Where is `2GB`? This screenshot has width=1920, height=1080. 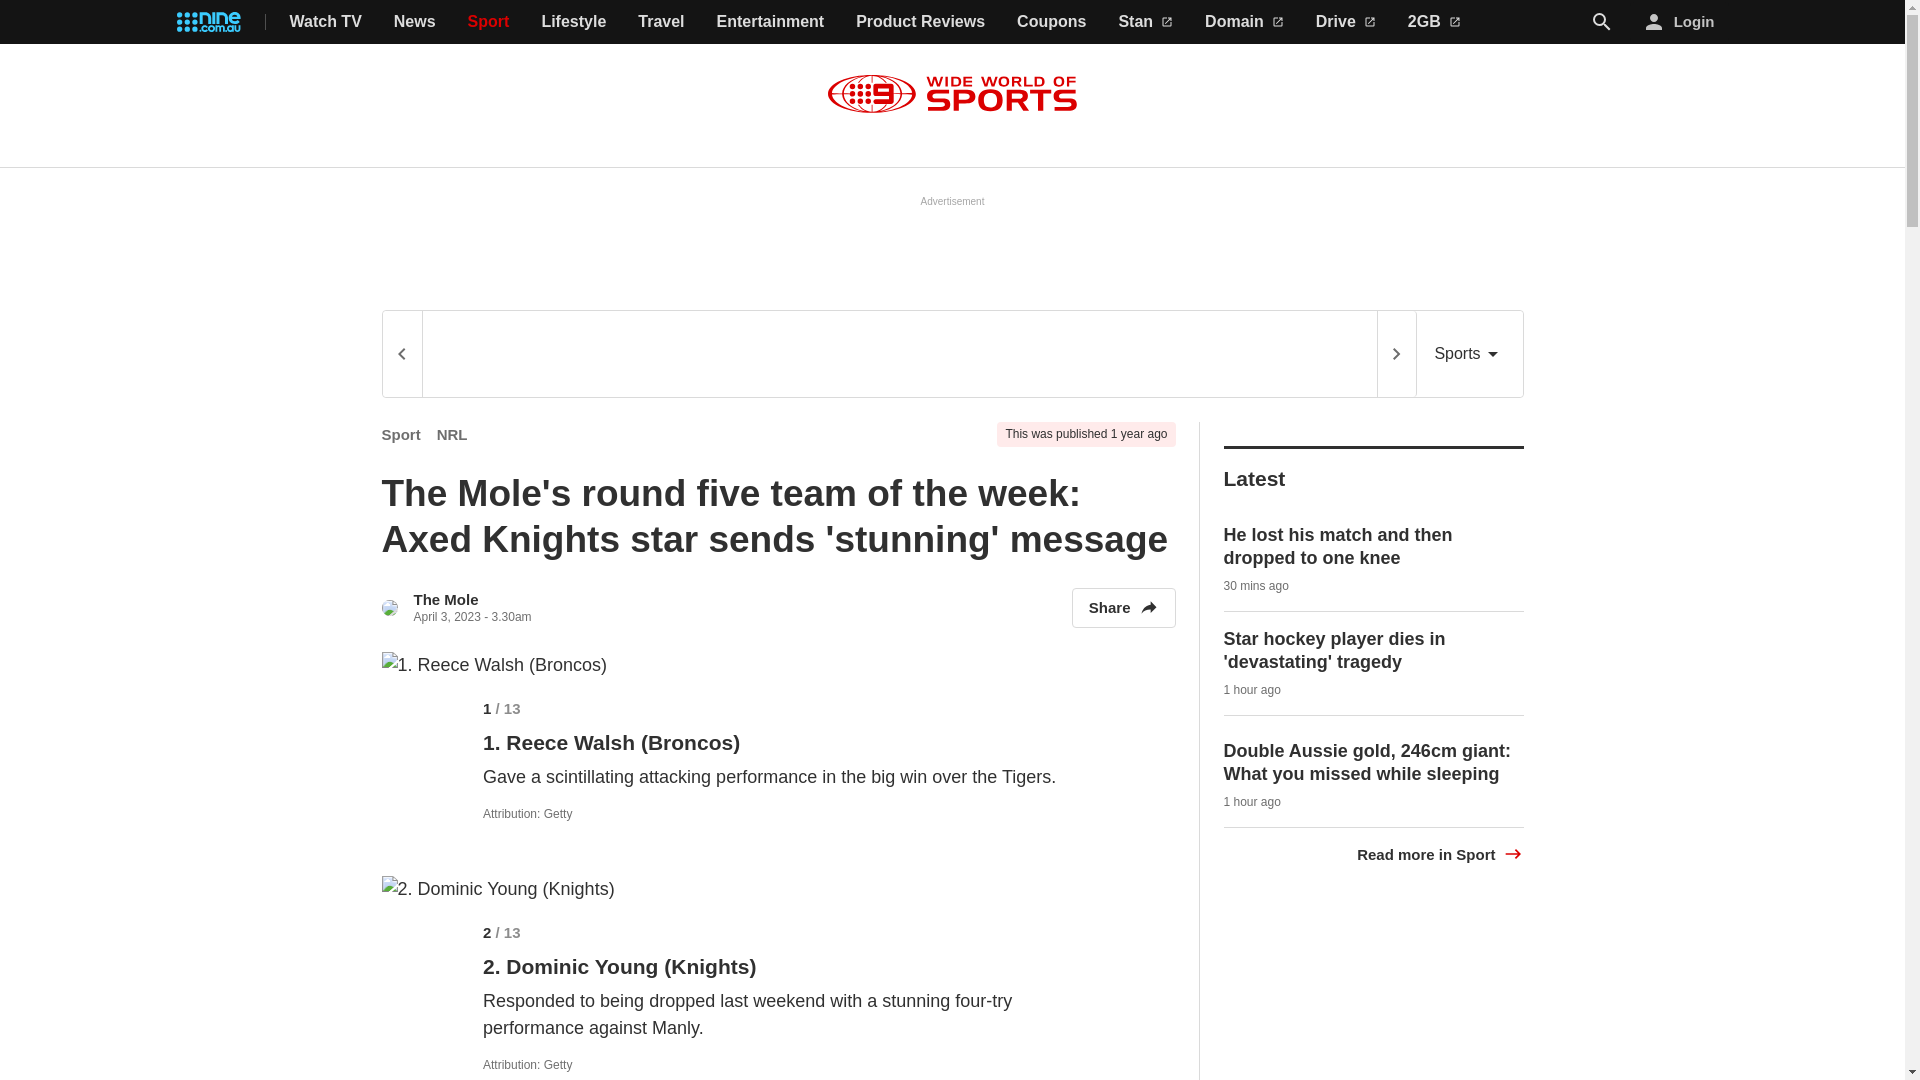 2GB is located at coordinates (1434, 22).